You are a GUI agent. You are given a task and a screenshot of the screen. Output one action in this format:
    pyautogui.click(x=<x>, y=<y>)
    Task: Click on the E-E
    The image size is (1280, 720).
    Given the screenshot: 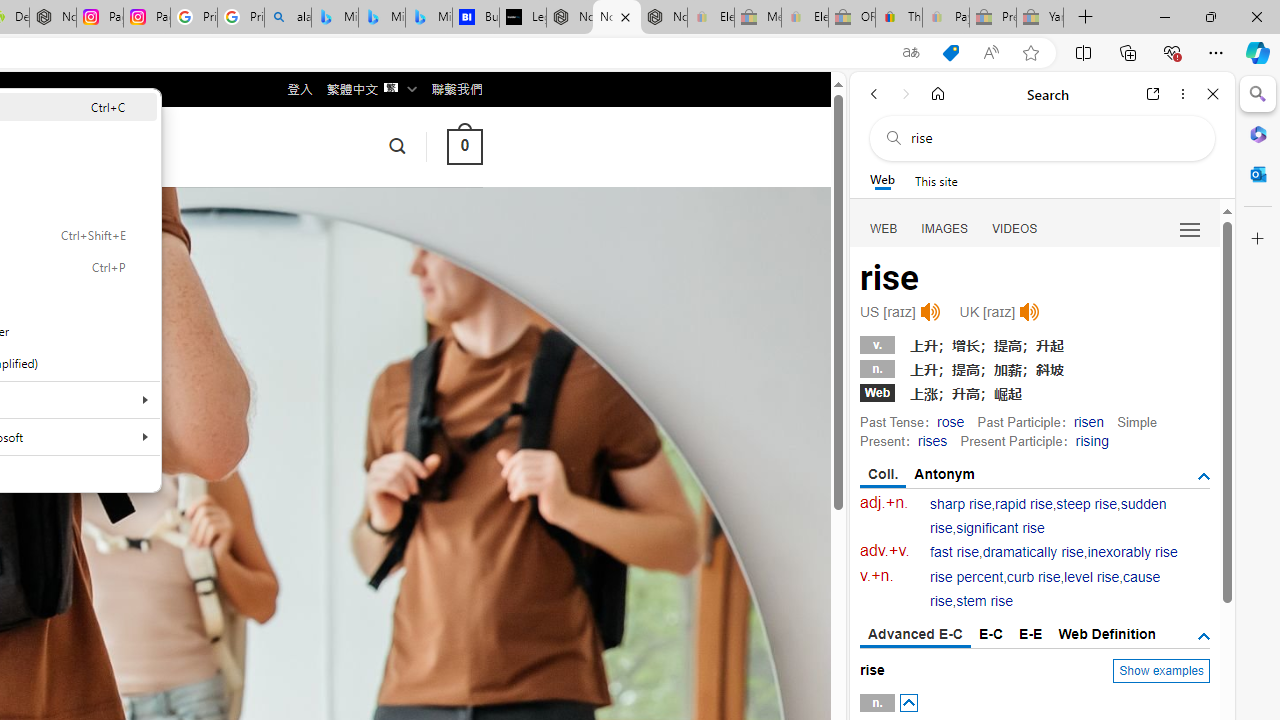 What is the action you would take?
    pyautogui.click(x=1030, y=634)
    